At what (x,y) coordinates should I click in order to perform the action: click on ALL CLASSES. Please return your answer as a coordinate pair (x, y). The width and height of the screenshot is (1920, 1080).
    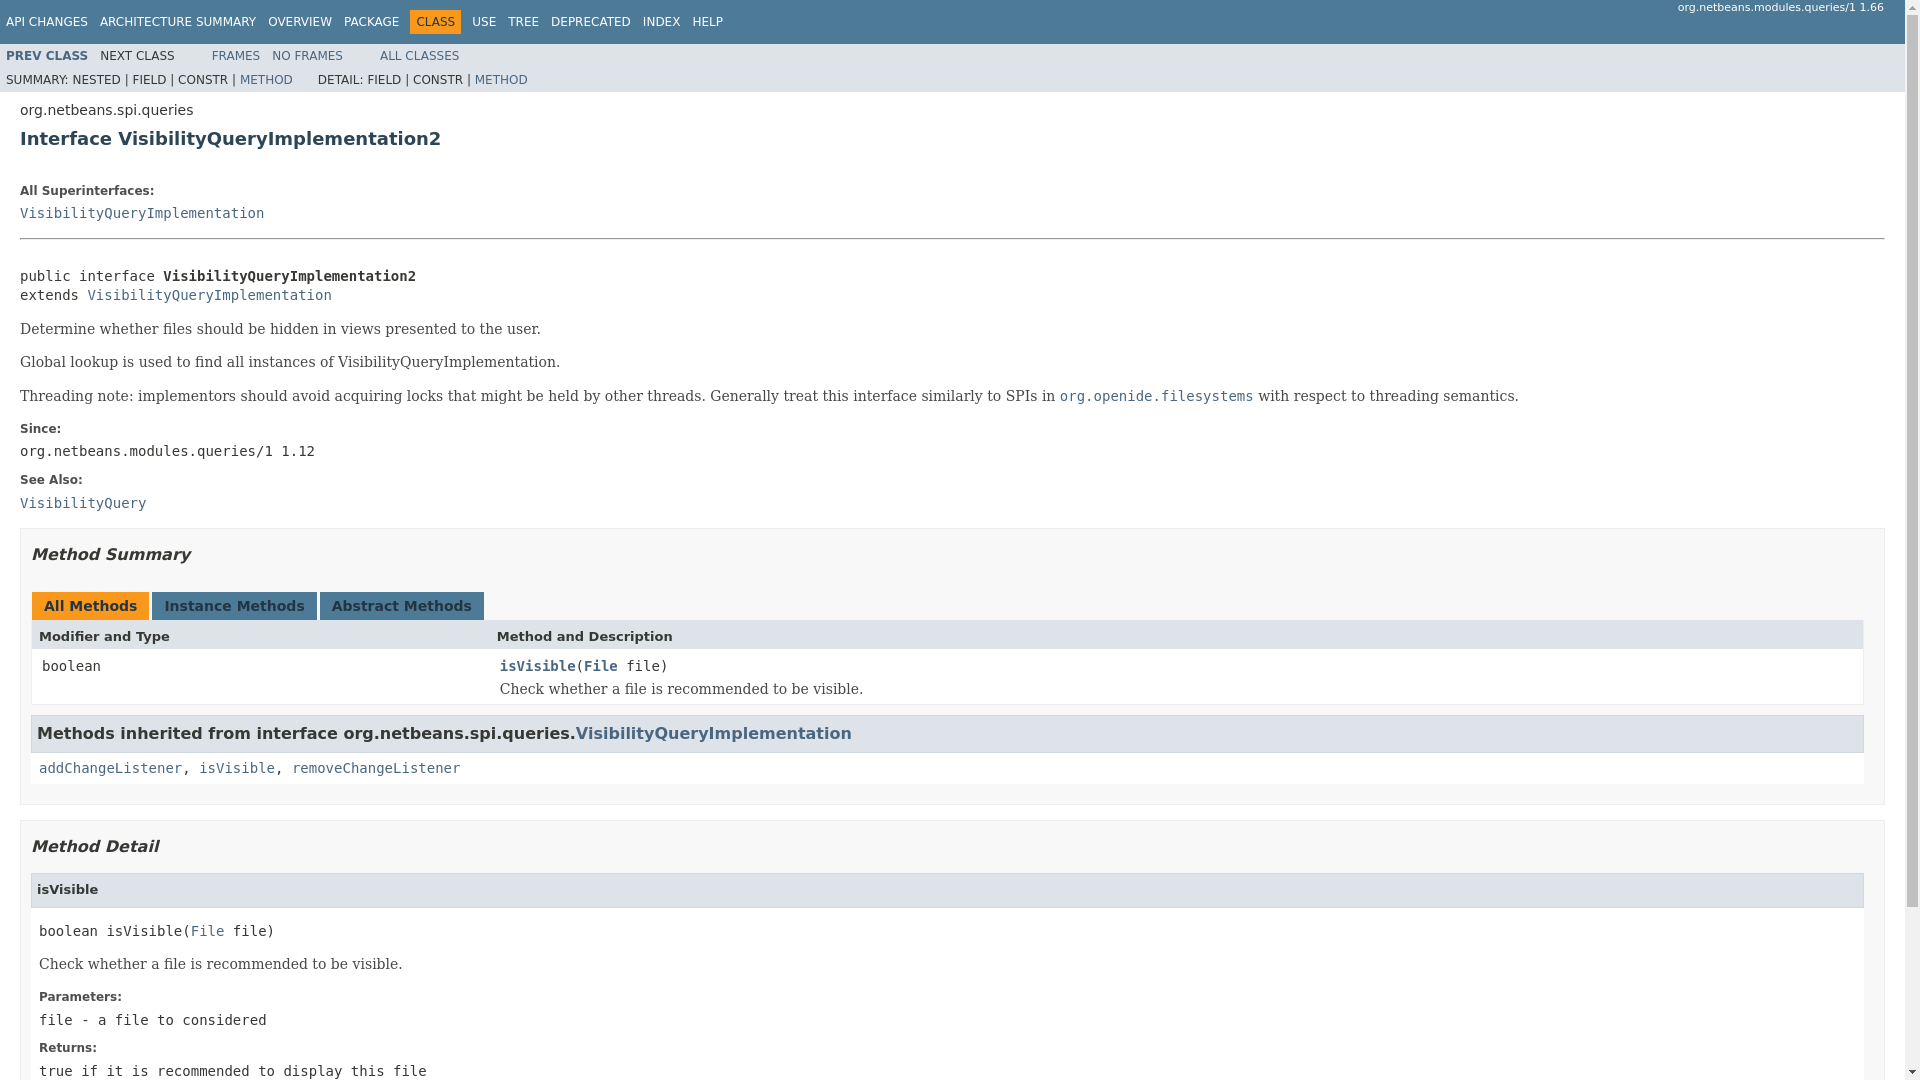
    Looking at the image, I should click on (419, 55).